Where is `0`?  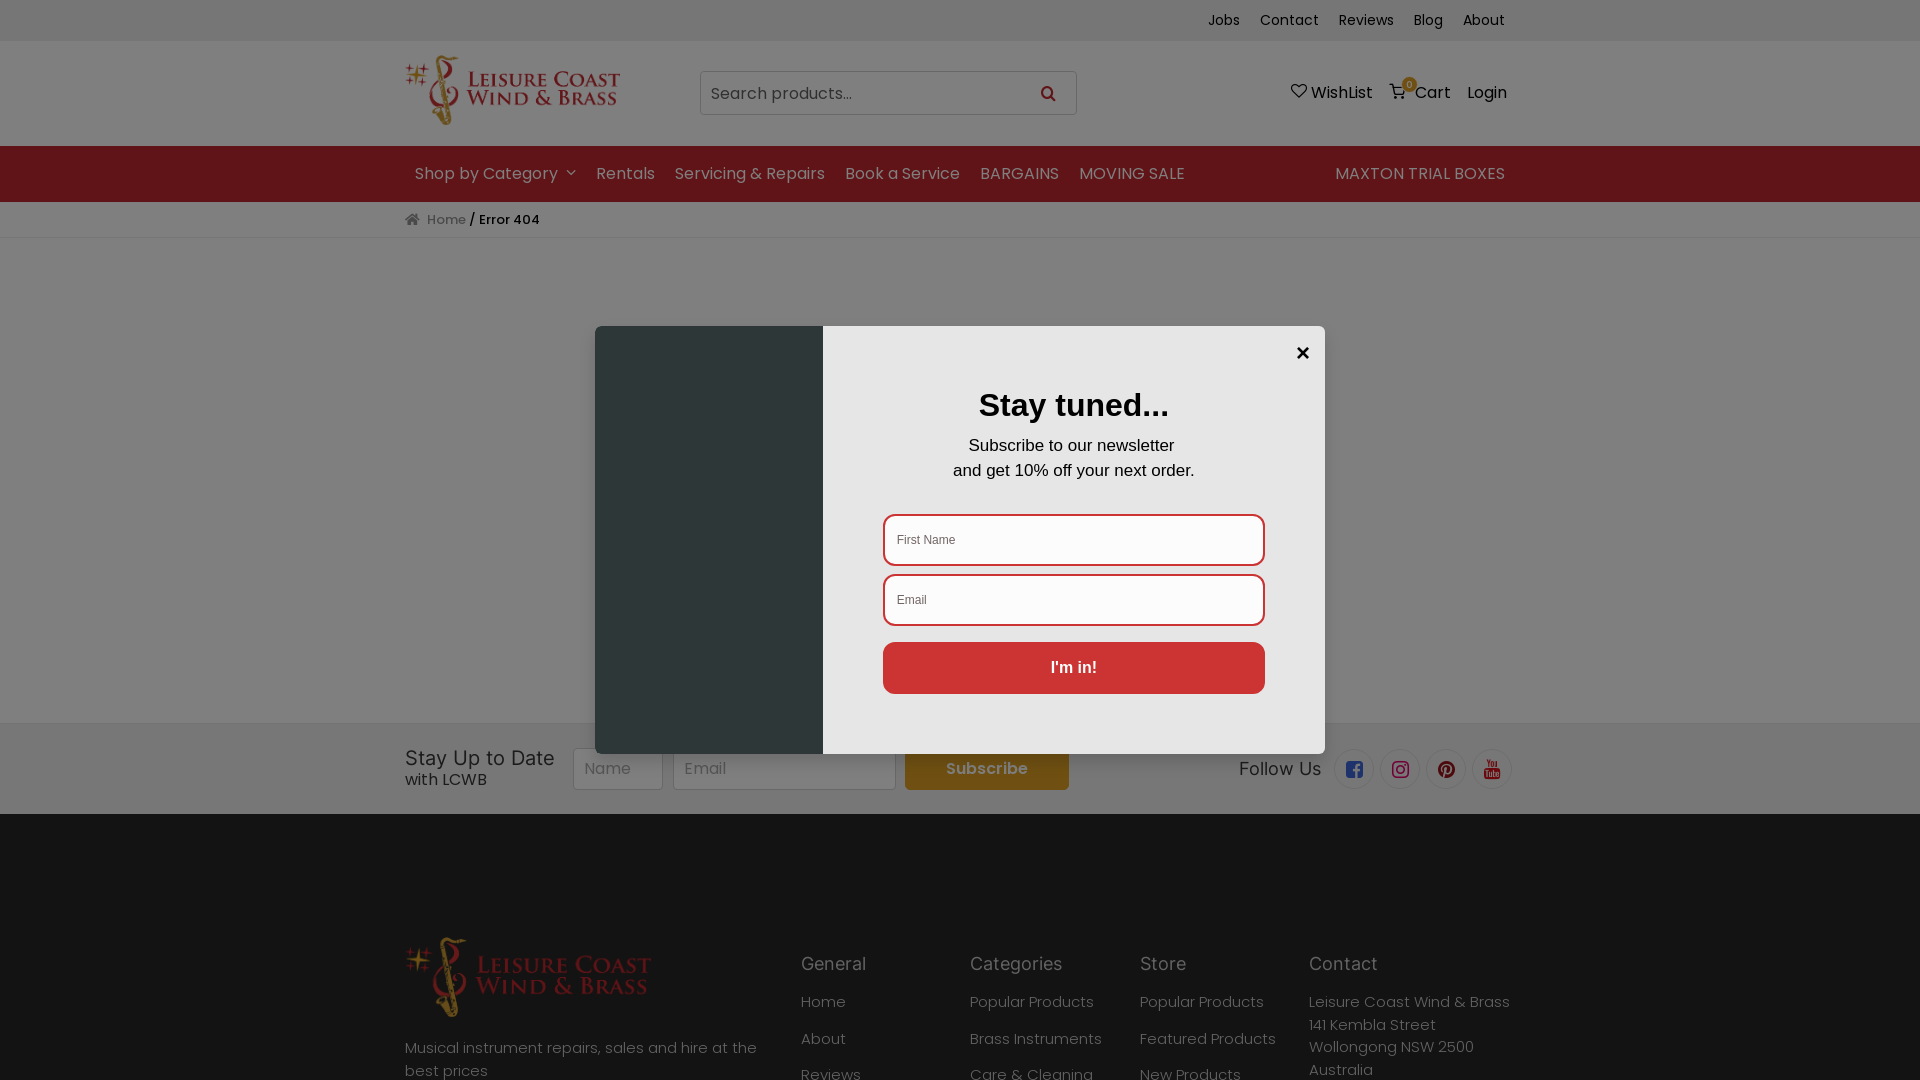 0 is located at coordinates (1420, 92).